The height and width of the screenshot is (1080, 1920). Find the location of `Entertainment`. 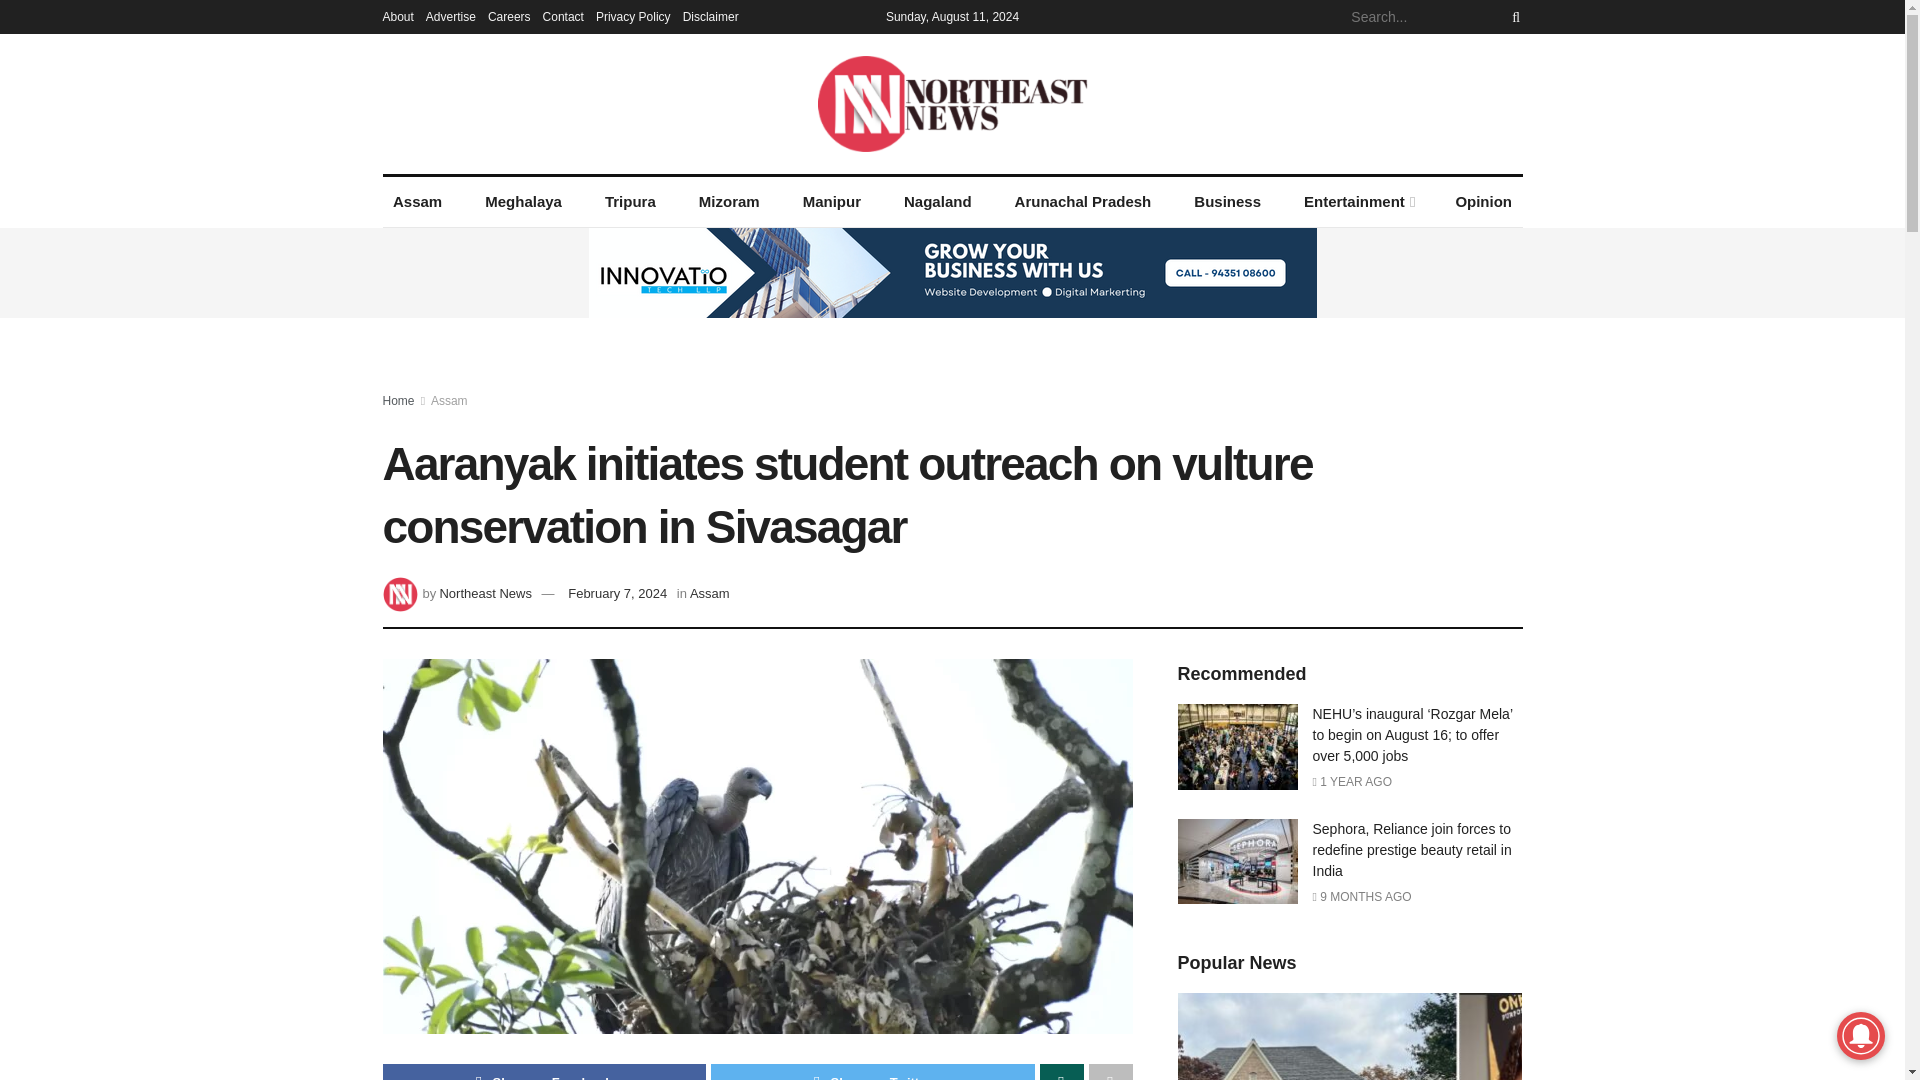

Entertainment is located at coordinates (1358, 202).